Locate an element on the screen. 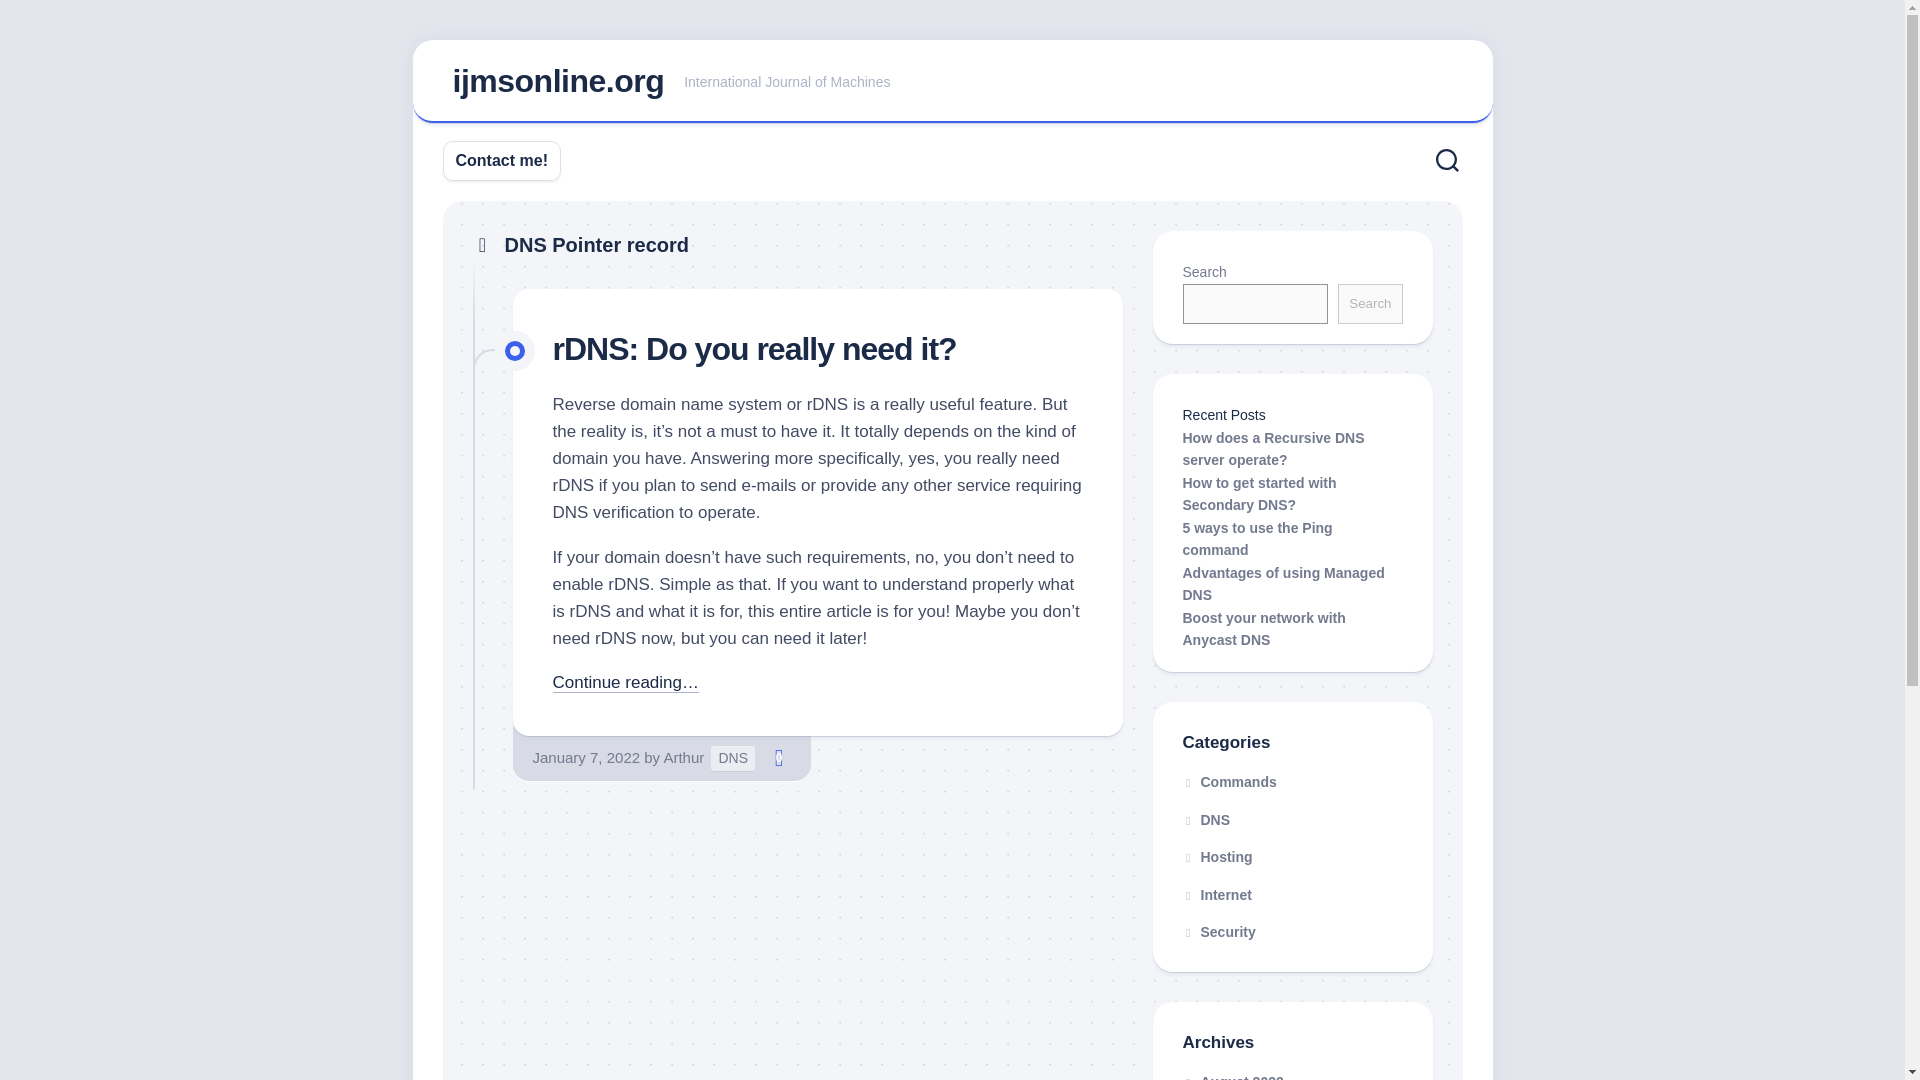  August 2022 is located at coordinates (1232, 1076).